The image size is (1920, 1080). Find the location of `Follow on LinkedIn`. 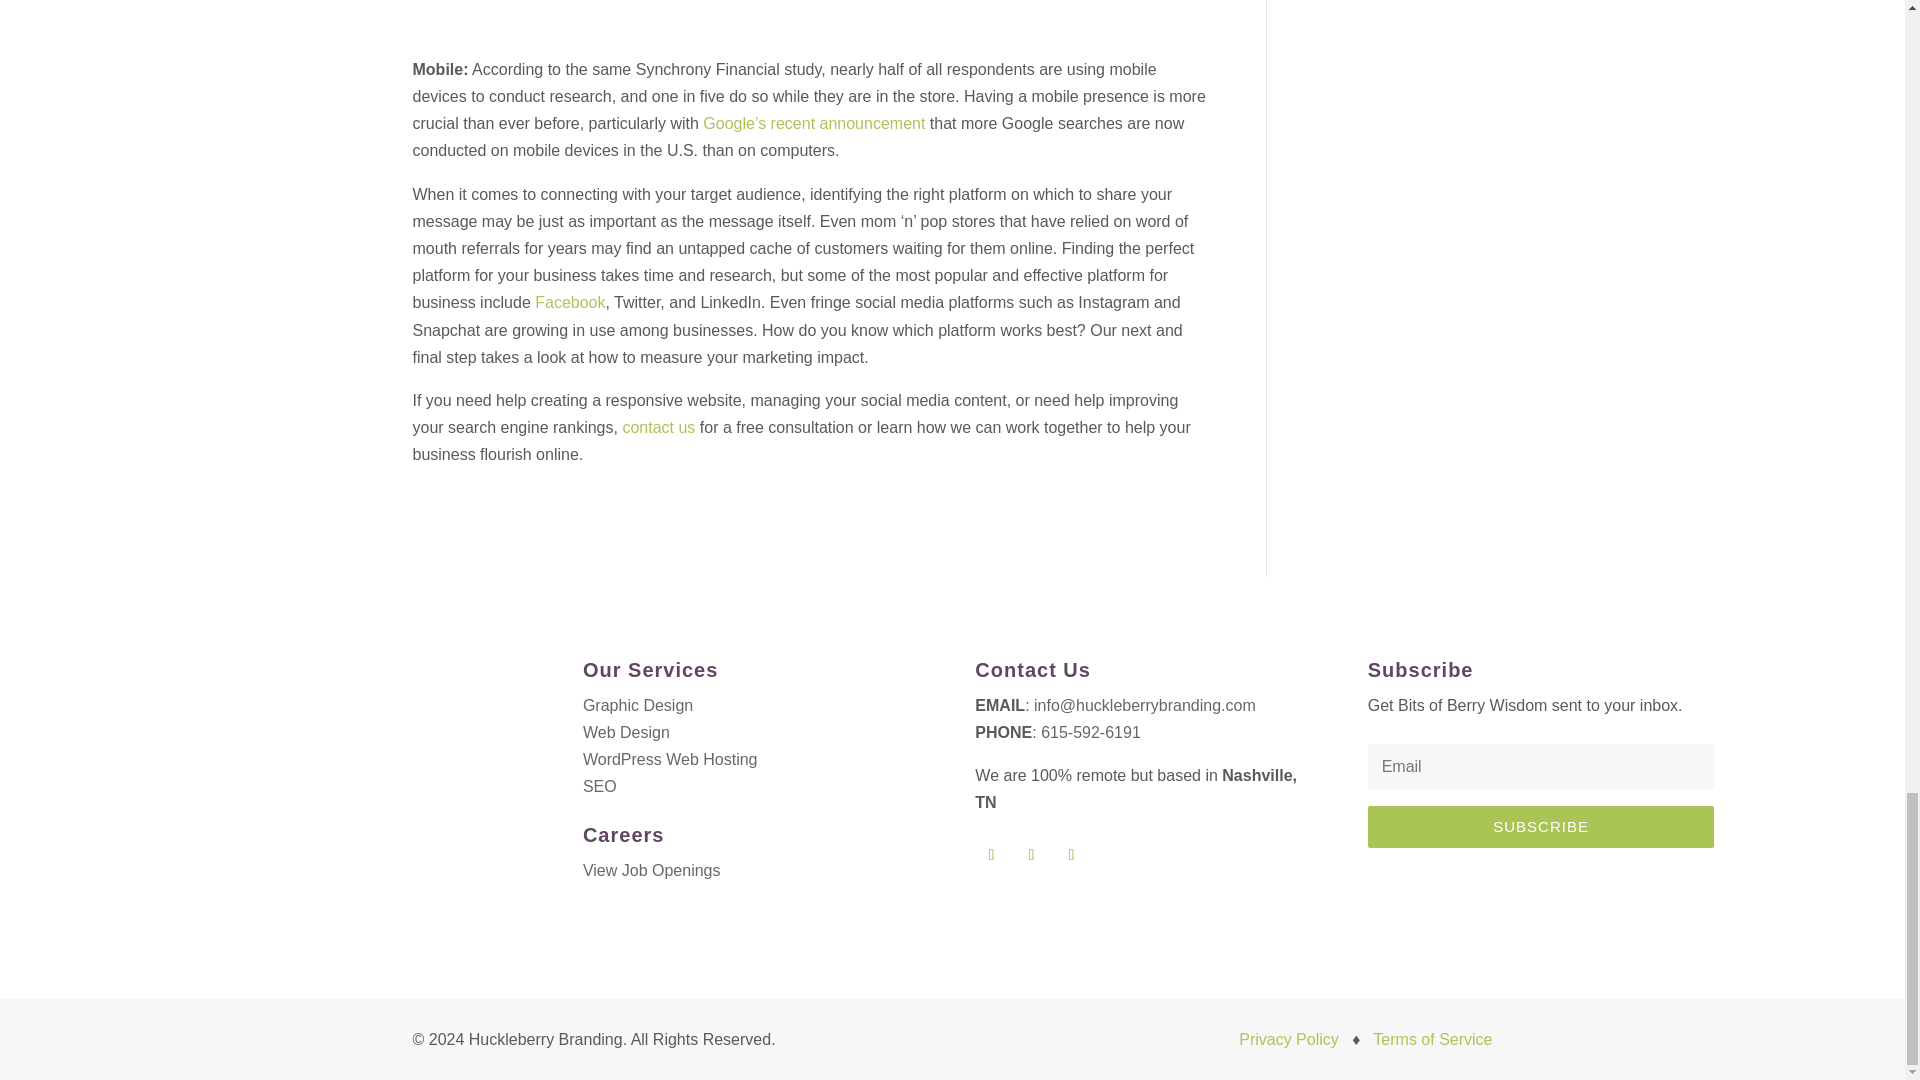

Follow on LinkedIn is located at coordinates (1070, 854).